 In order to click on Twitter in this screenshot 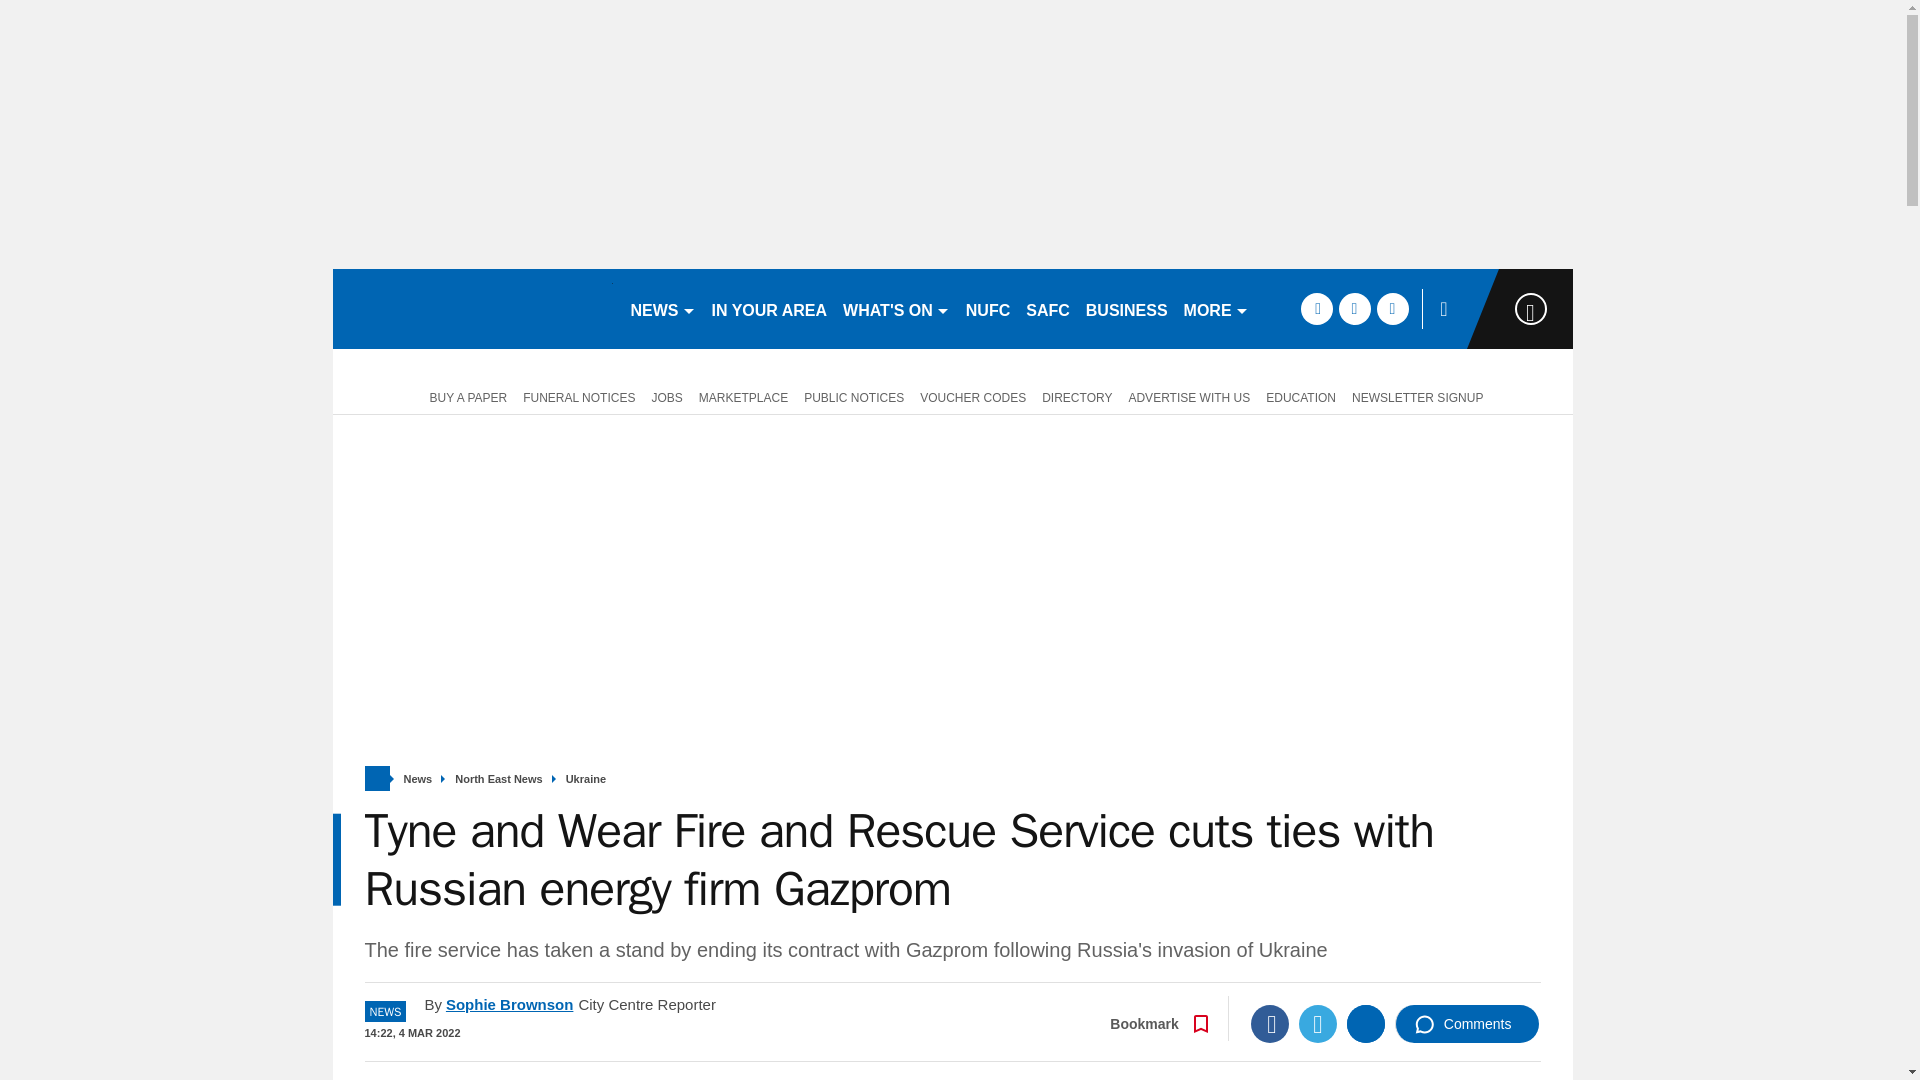, I will do `click(1318, 1024)`.